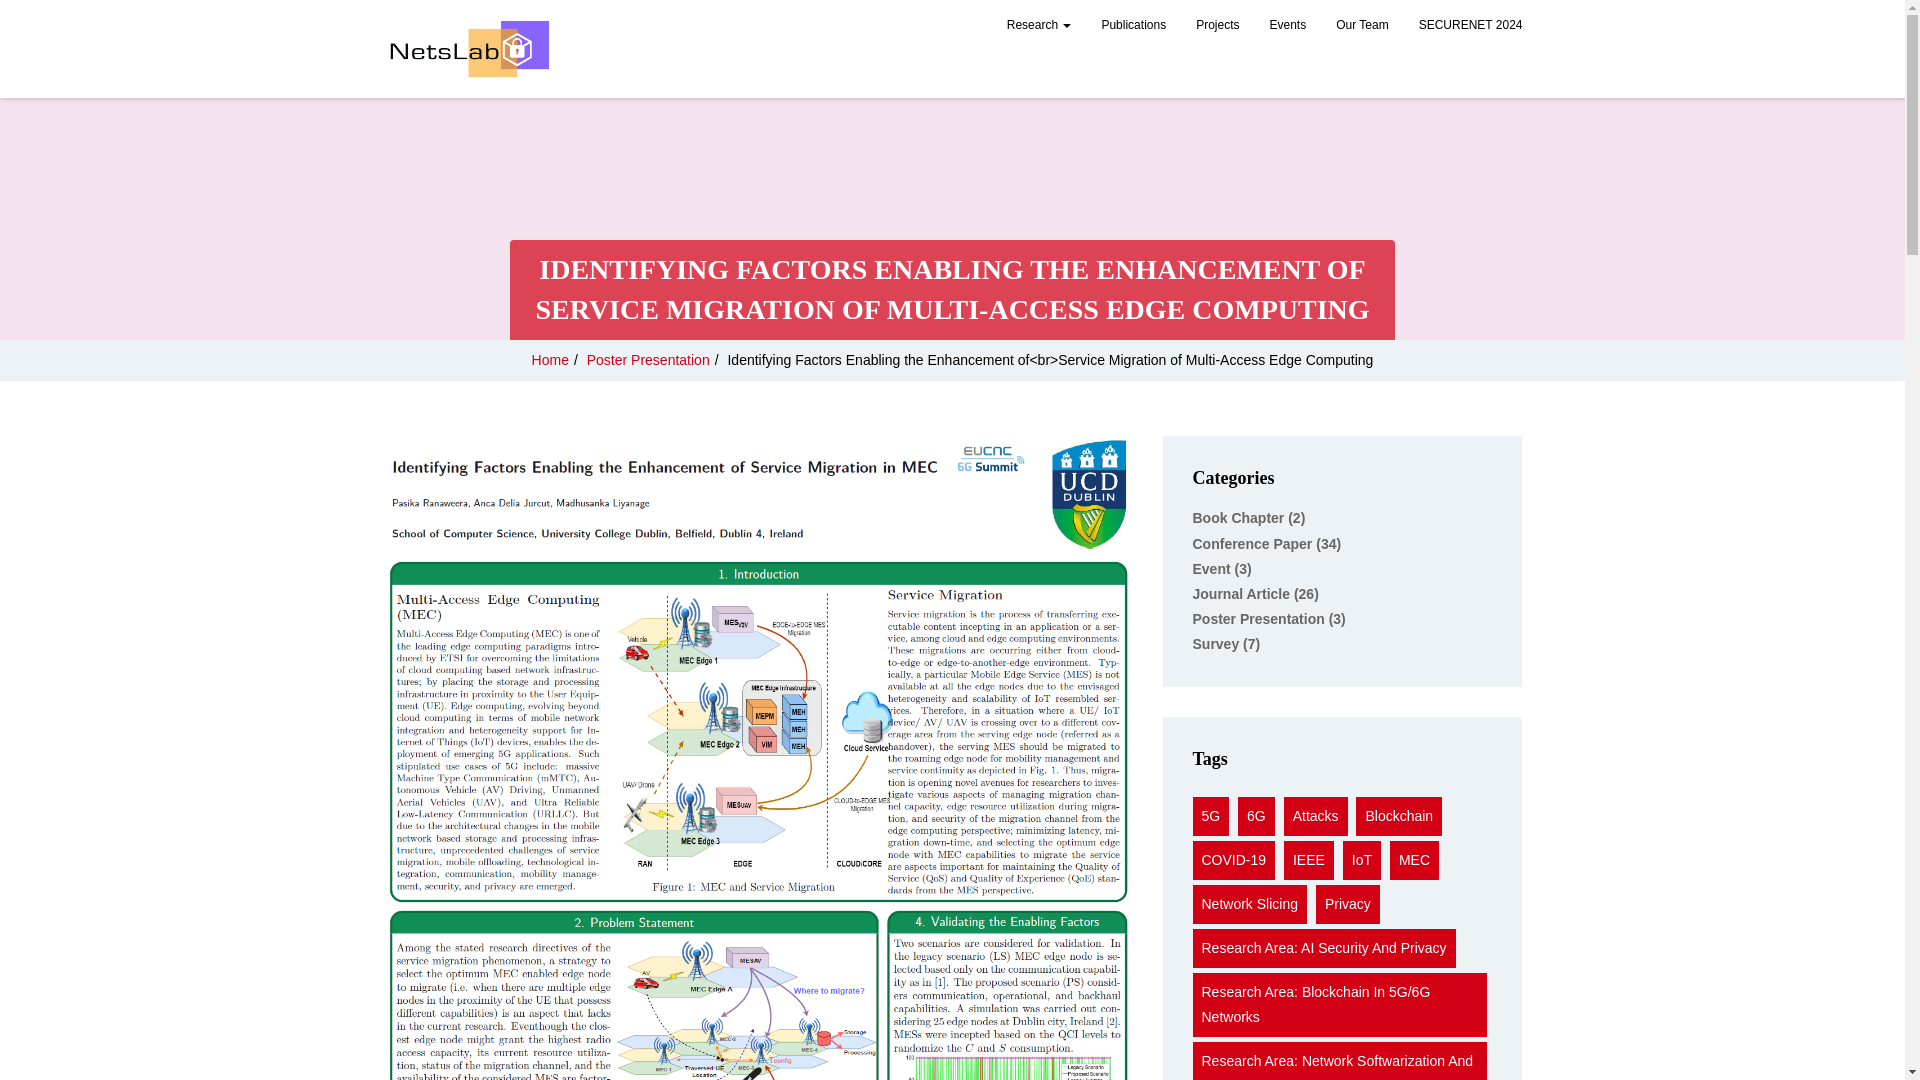 The width and height of the screenshot is (1920, 1080). Describe the element at coordinates (1216, 27) in the screenshot. I see `Projects` at that location.